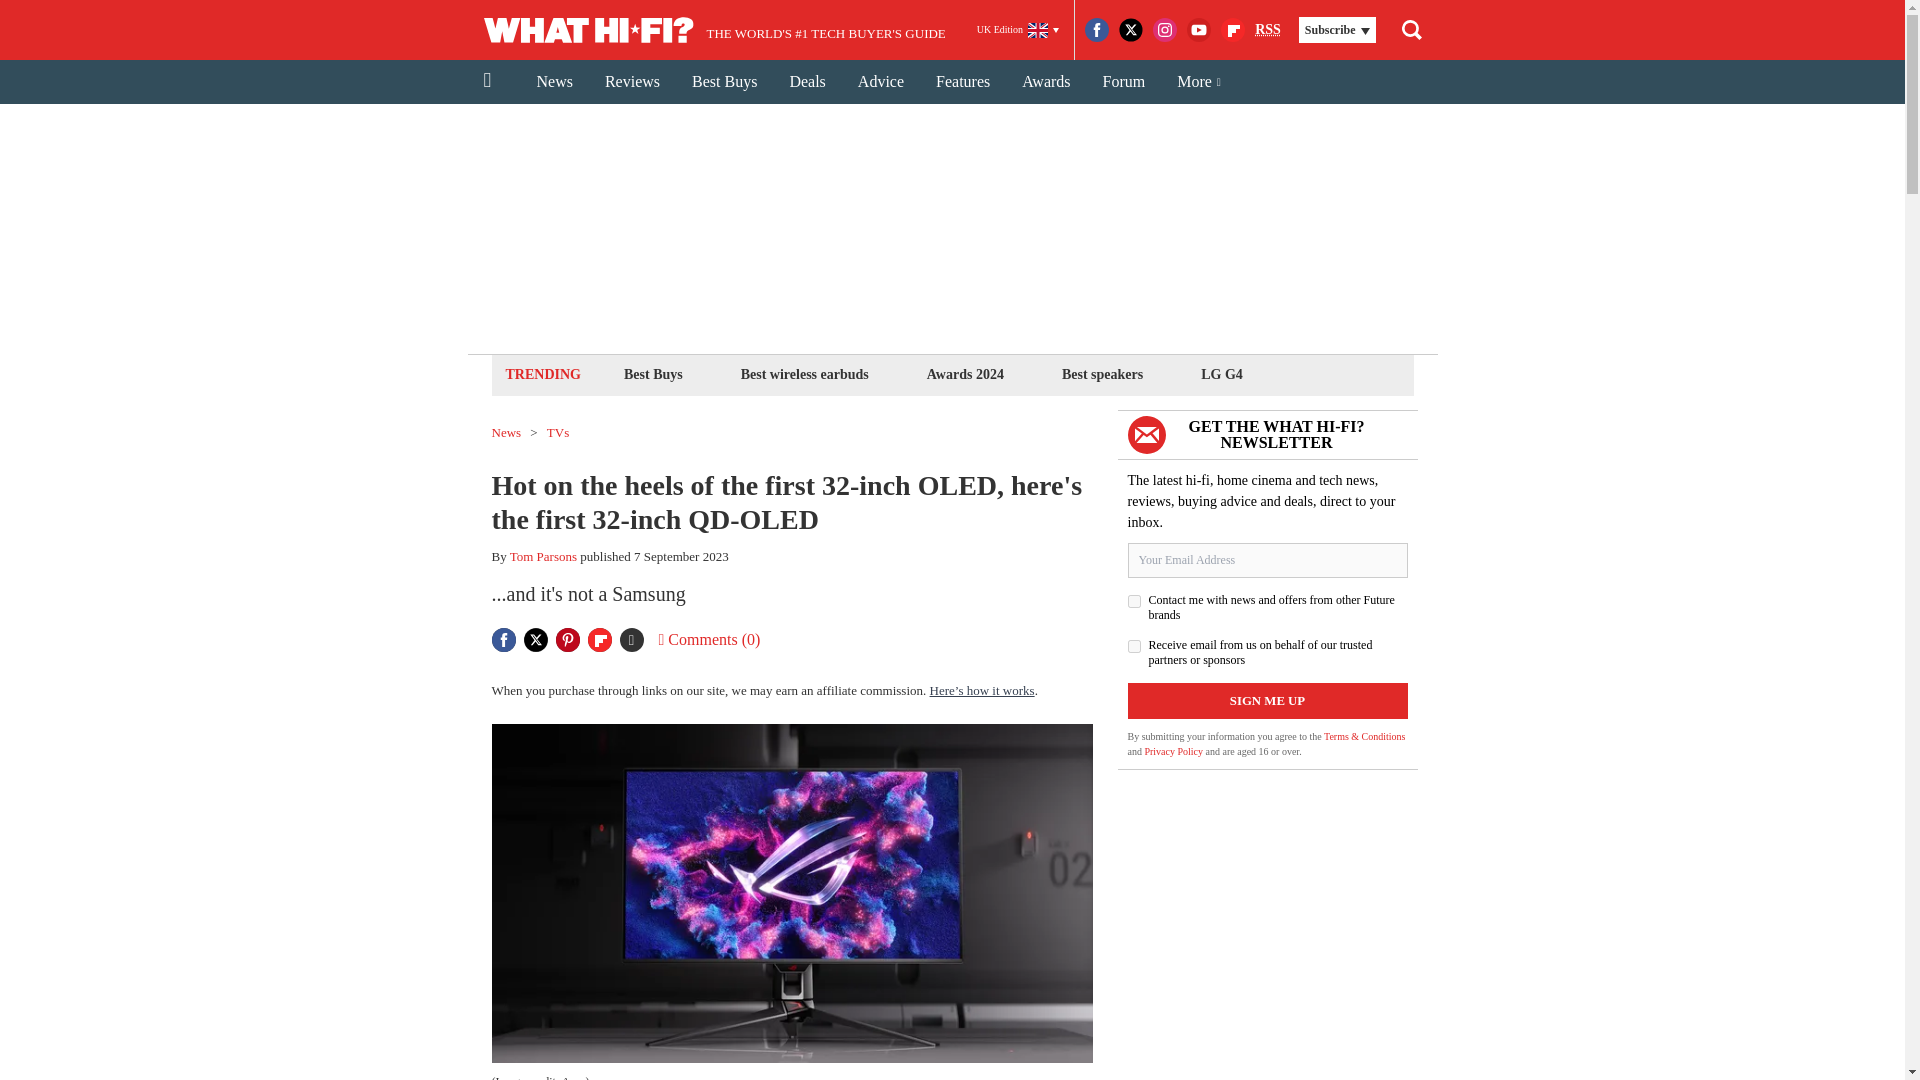  What do you see at coordinates (880, 82) in the screenshot?
I see `Advice` at bounding box center [880, 82].